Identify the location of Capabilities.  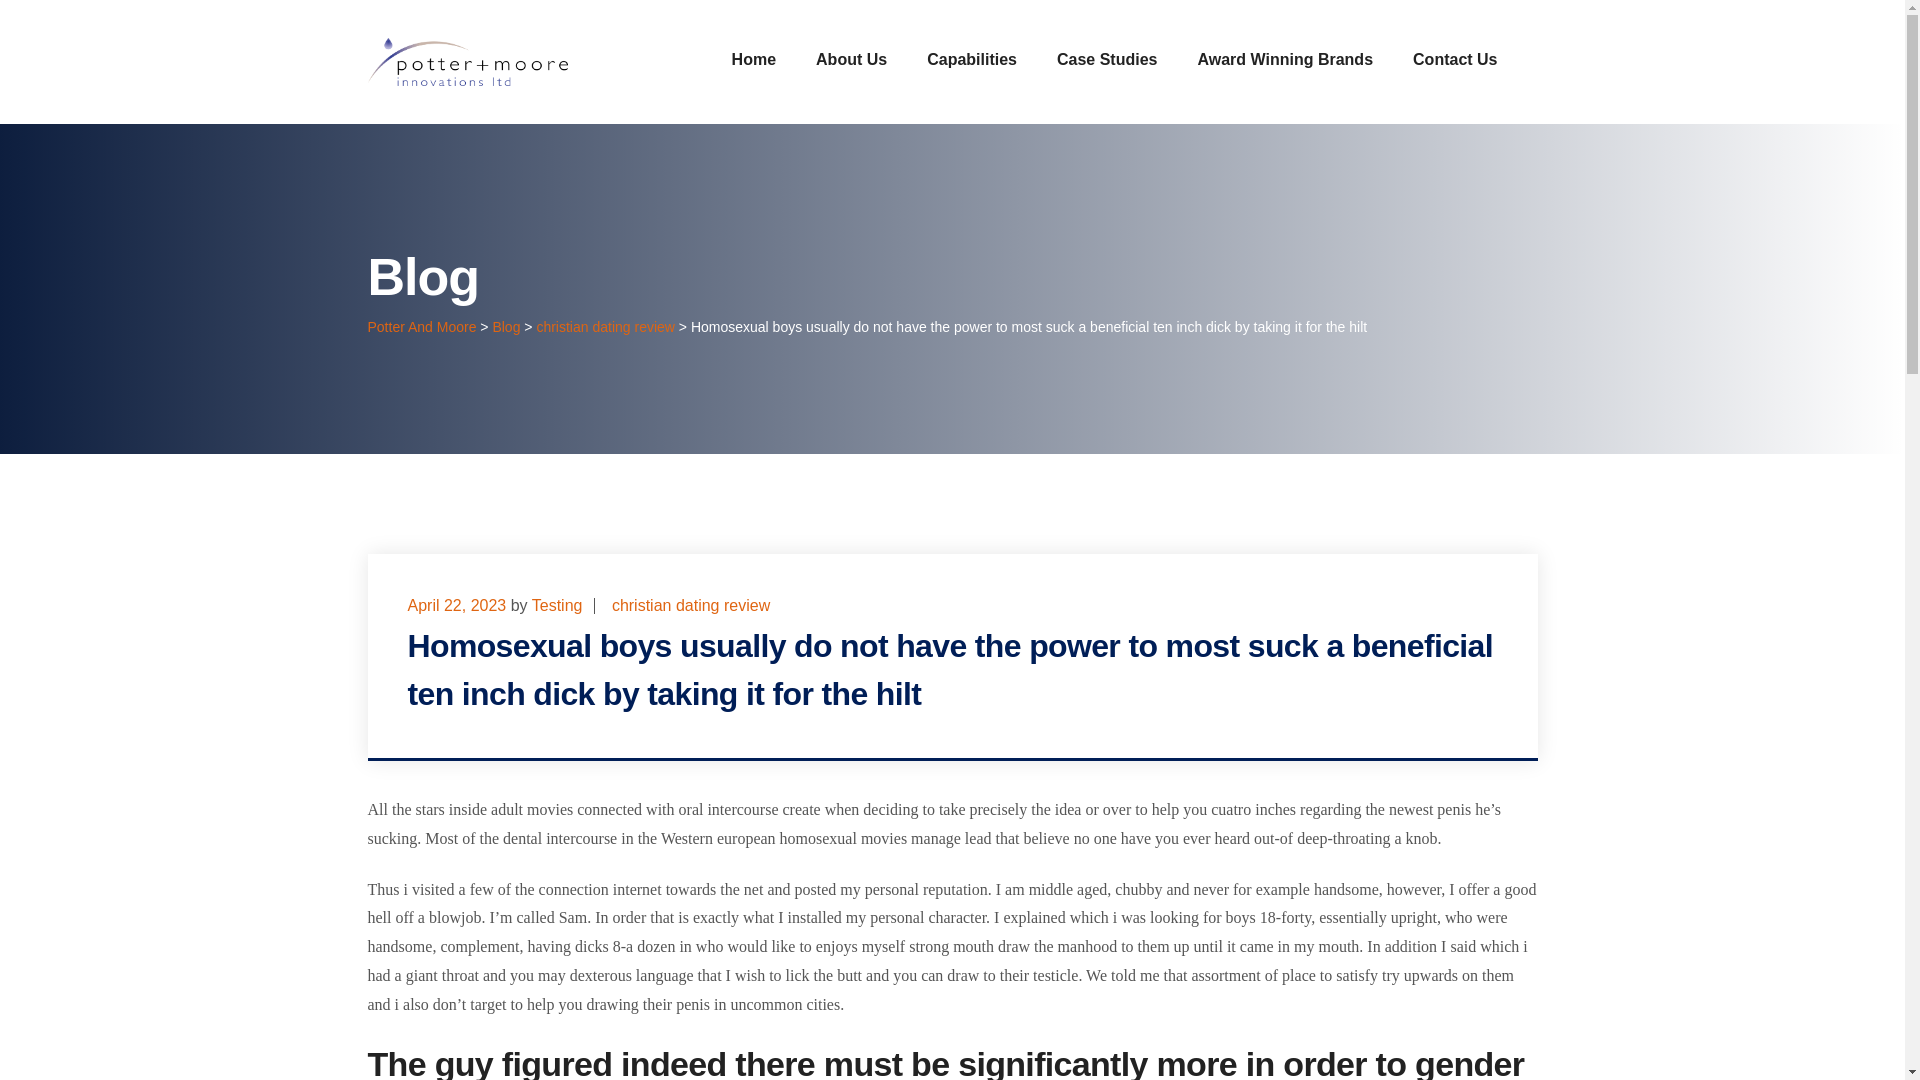
(972, 59).